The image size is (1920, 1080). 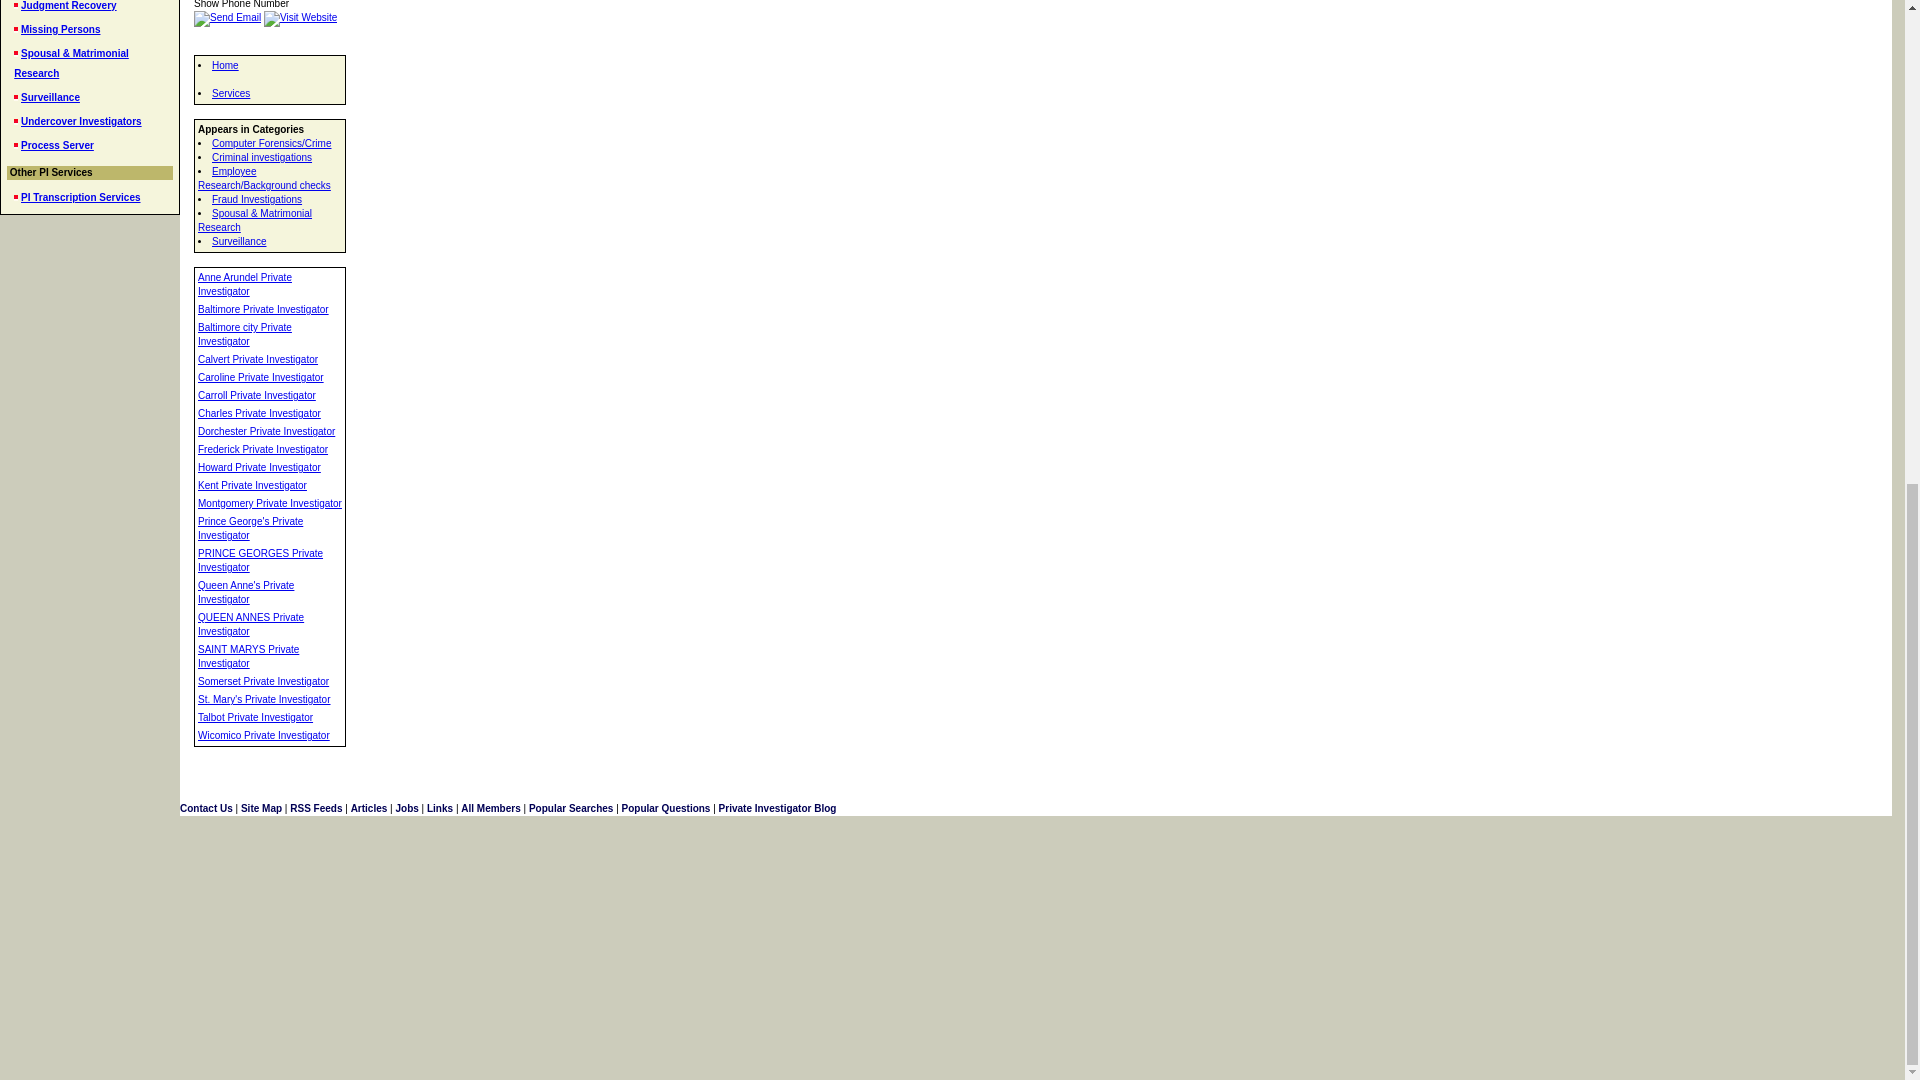 I want to click on Judgment Recovery Private Investigator, so click(x=69, y=5).